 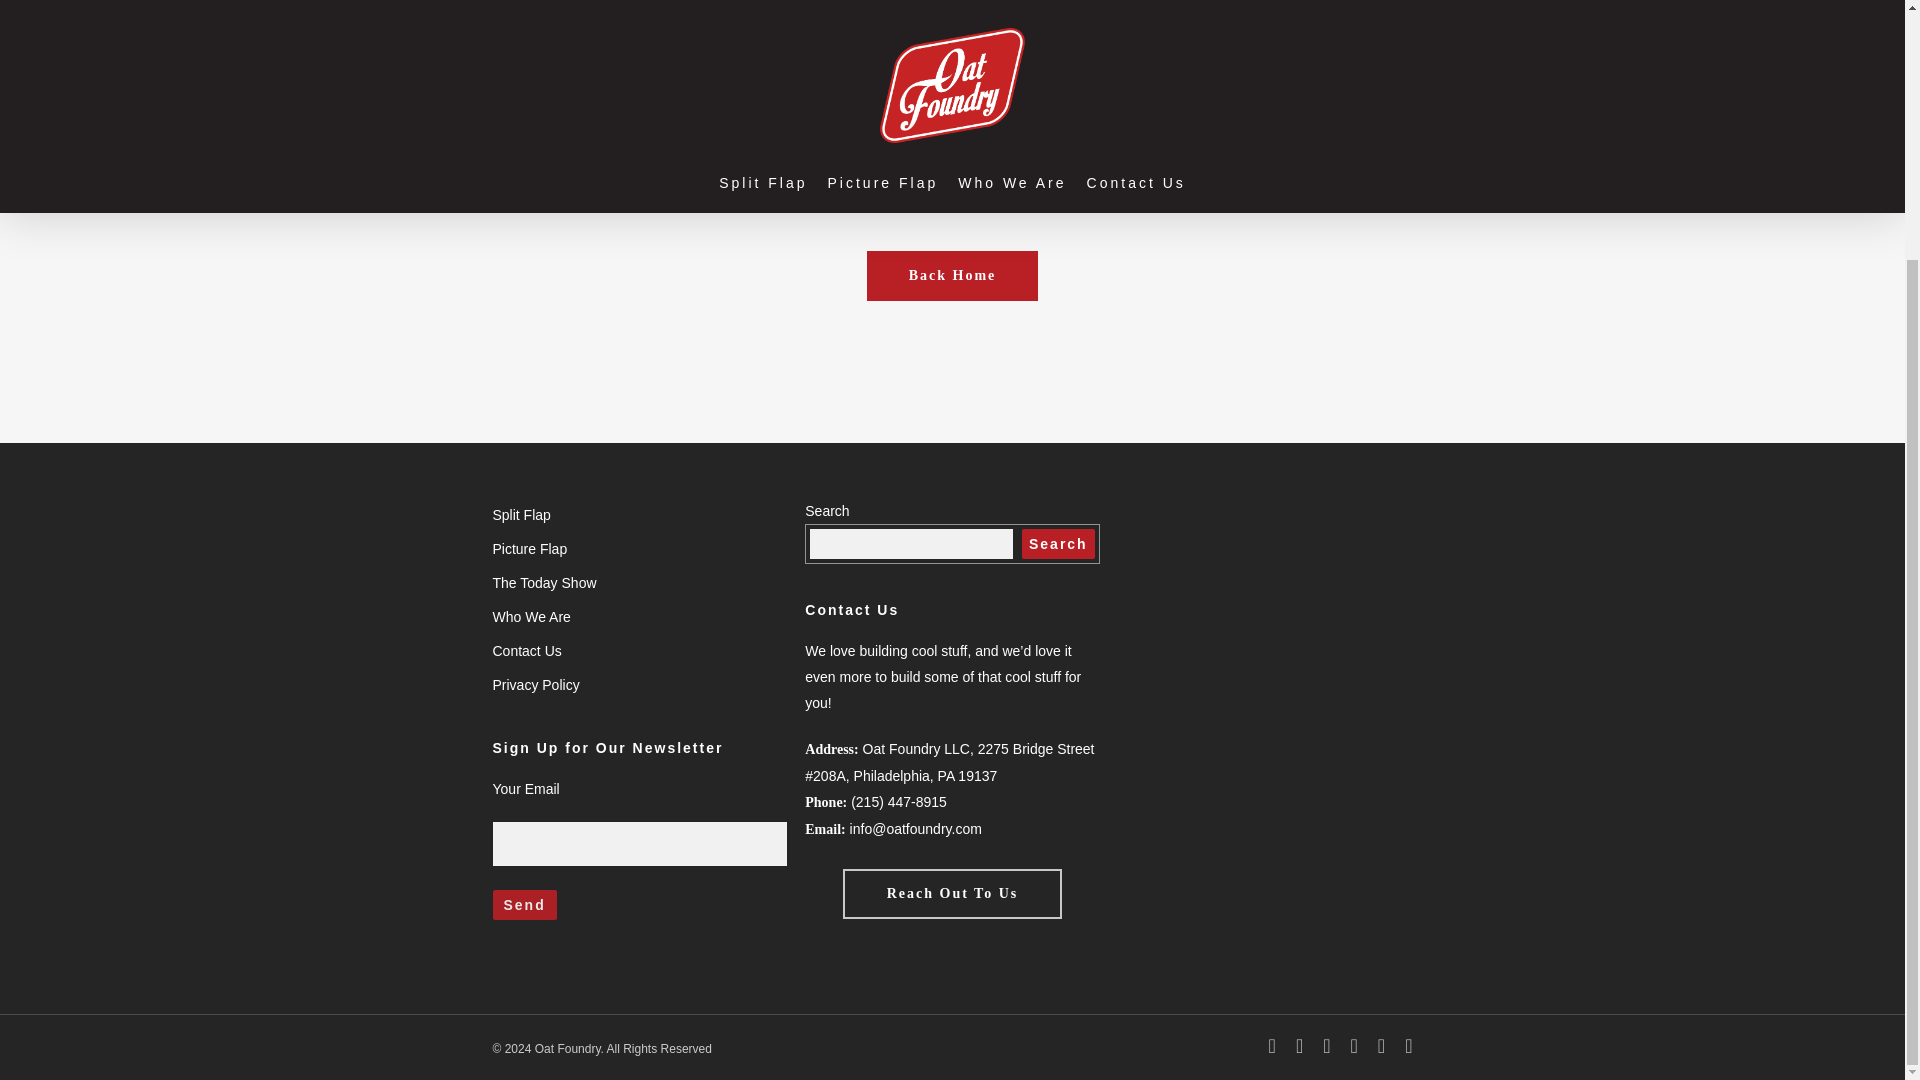 I want to click on The Today Show, so click(x=638, y=583).